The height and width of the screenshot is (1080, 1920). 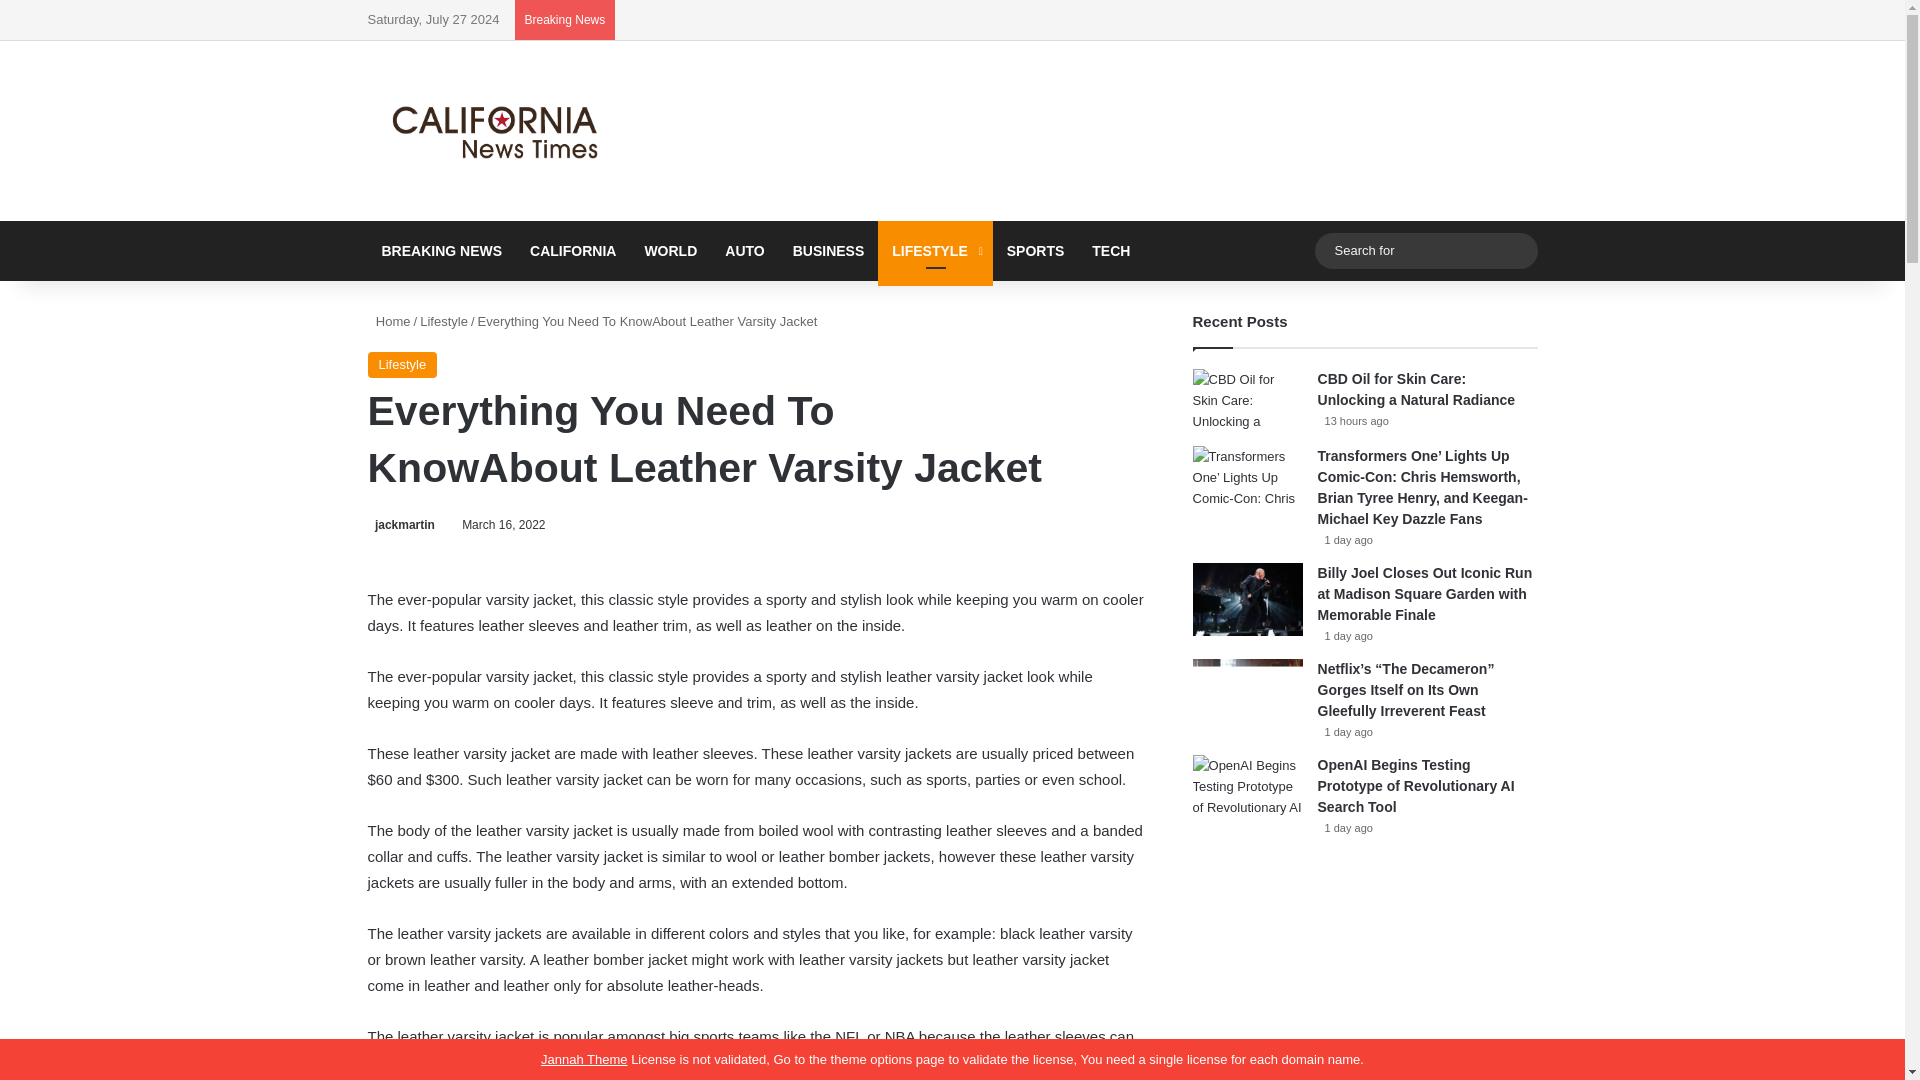 What do you see at coordinates (1036, 250) in the screenshot?
I see `SPORTS` at bounding box center [1036, 250].